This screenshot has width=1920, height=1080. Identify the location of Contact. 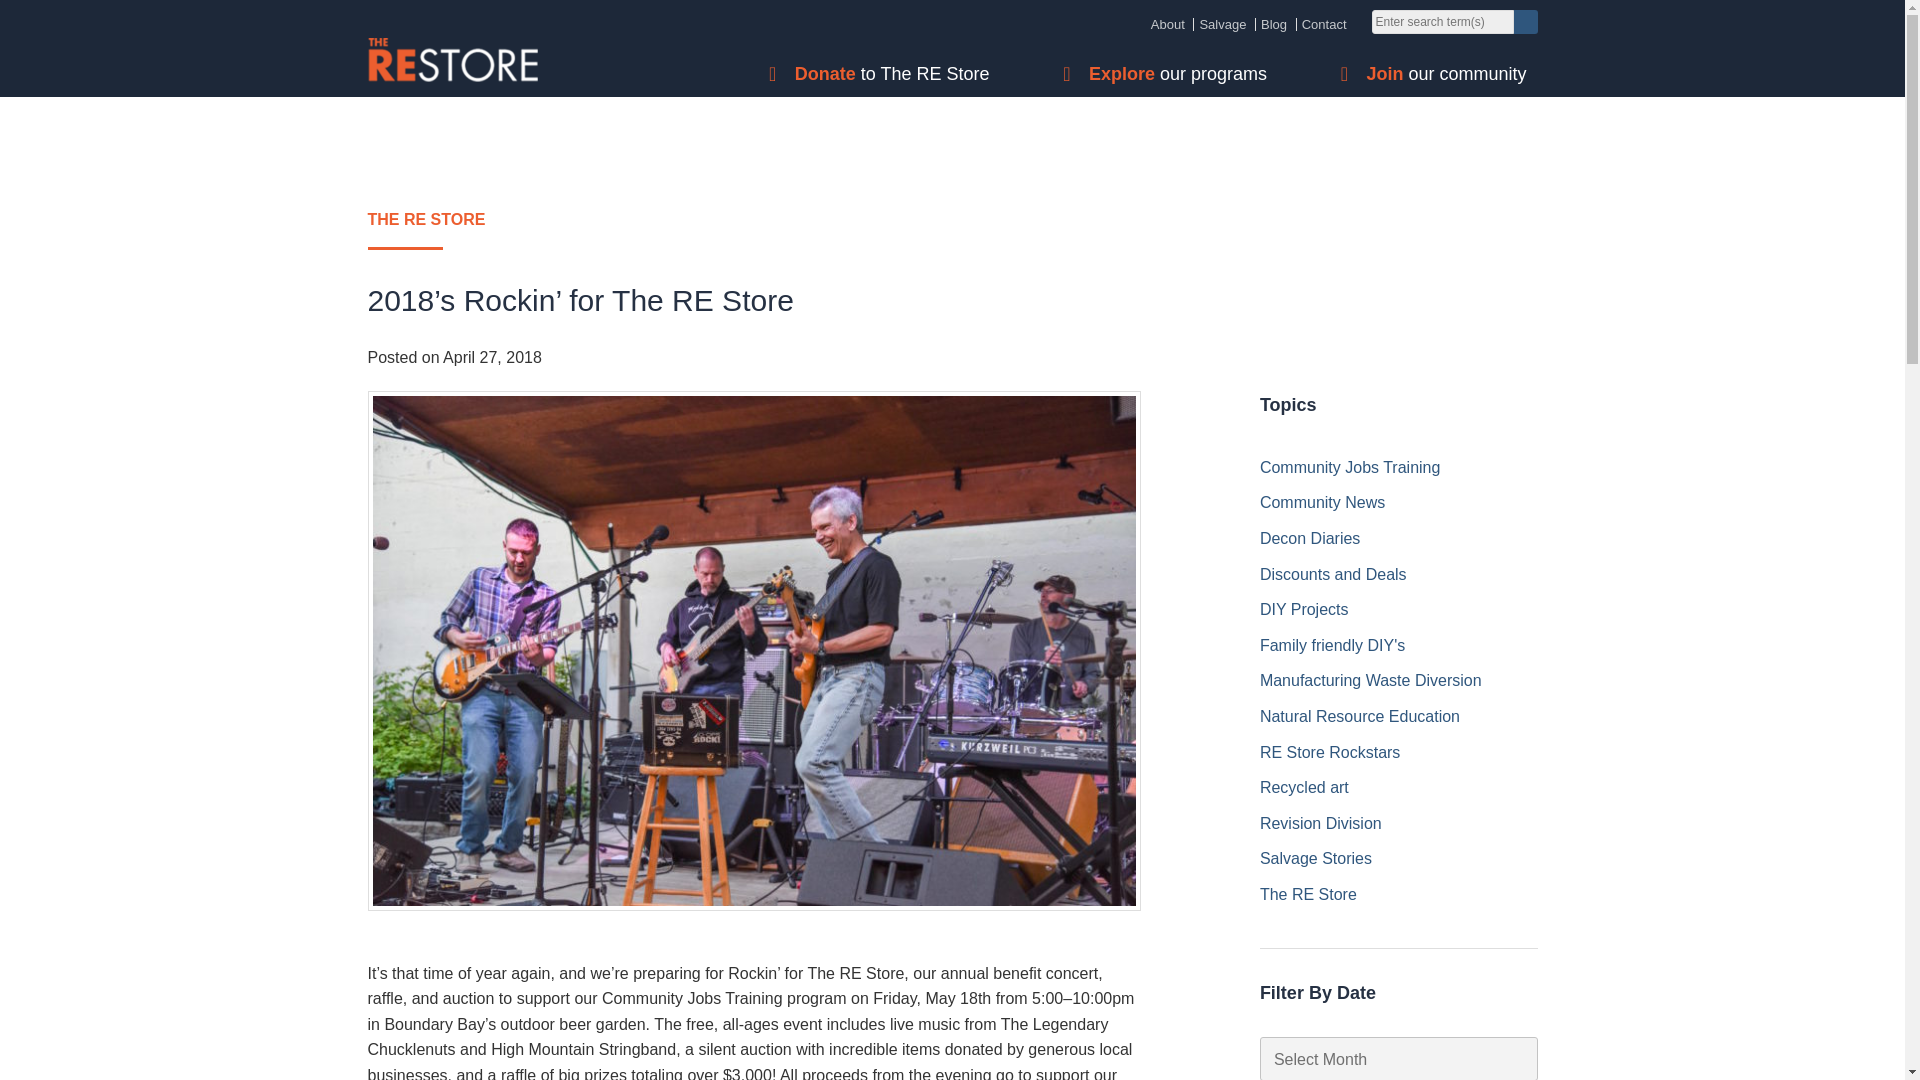
(1324, 24).